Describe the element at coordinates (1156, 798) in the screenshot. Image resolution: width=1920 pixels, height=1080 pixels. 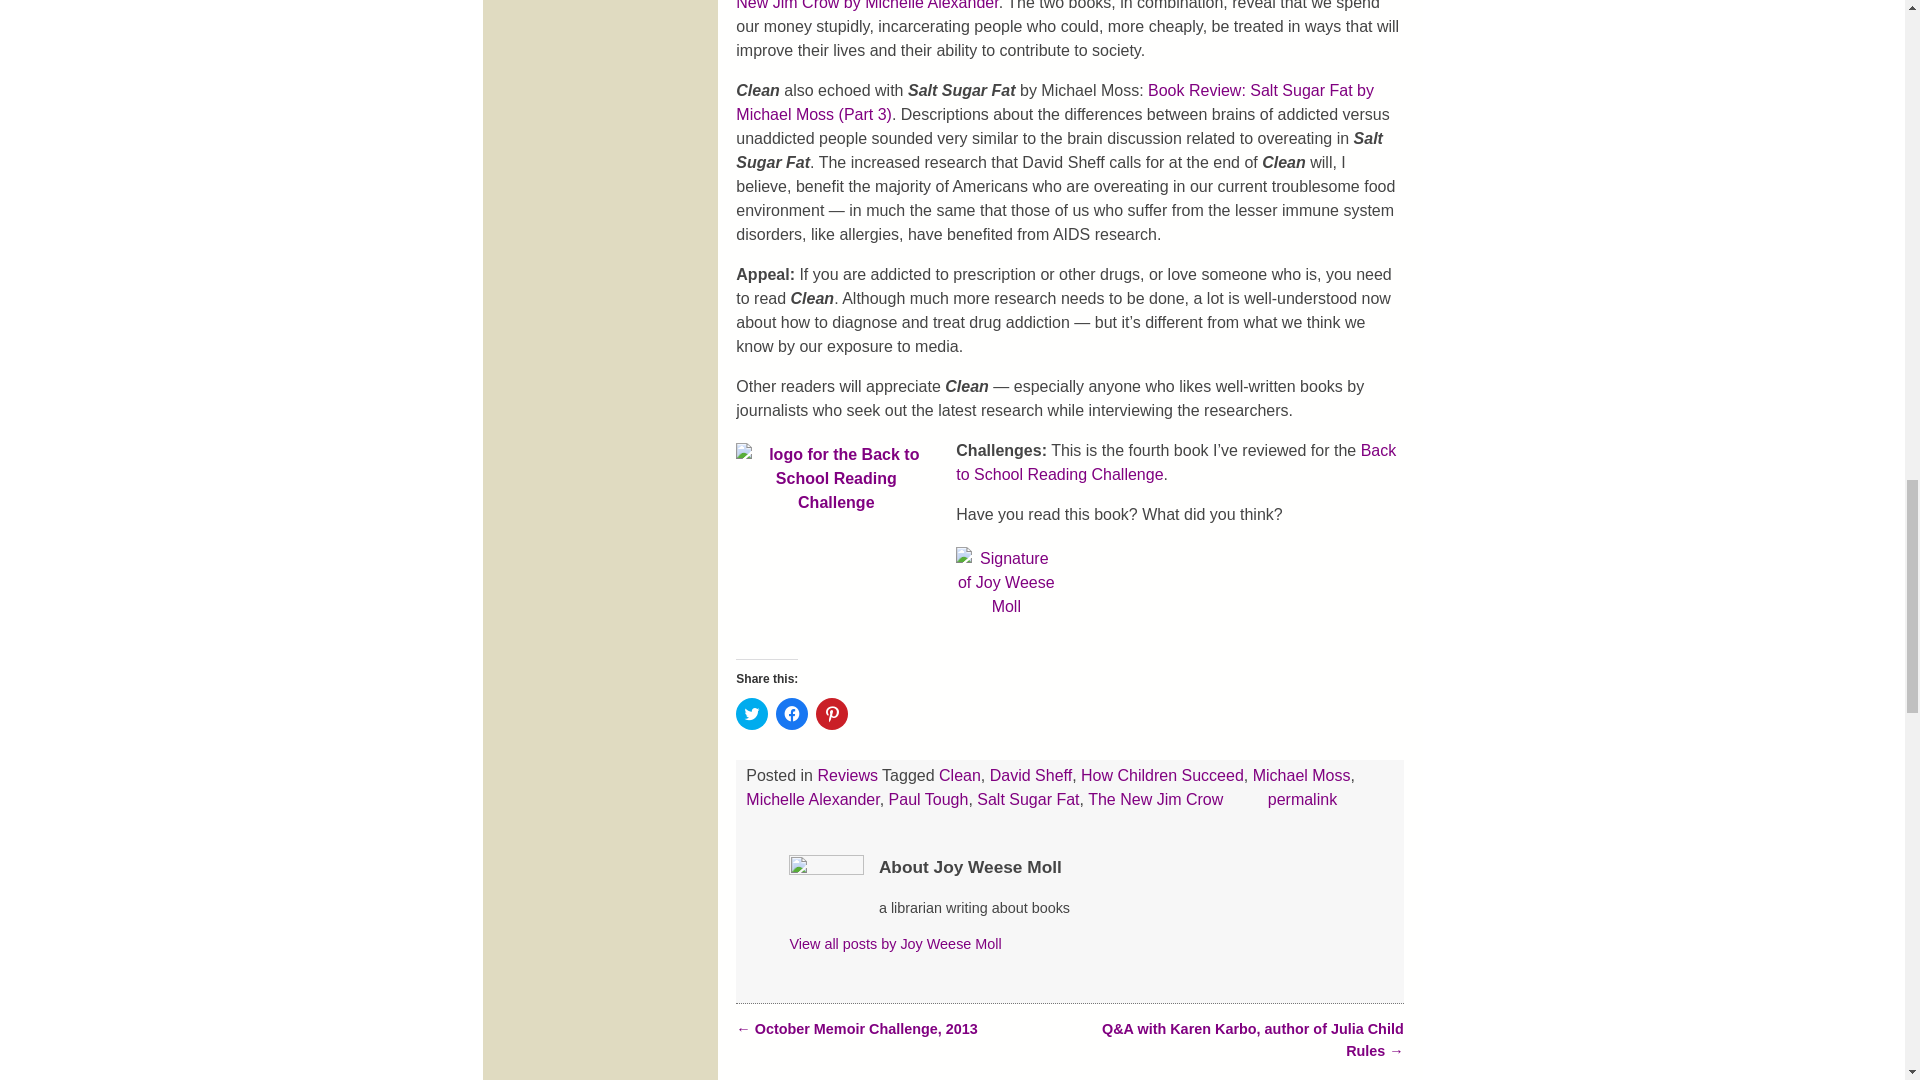
I see `The New Jim Crow` at that location.